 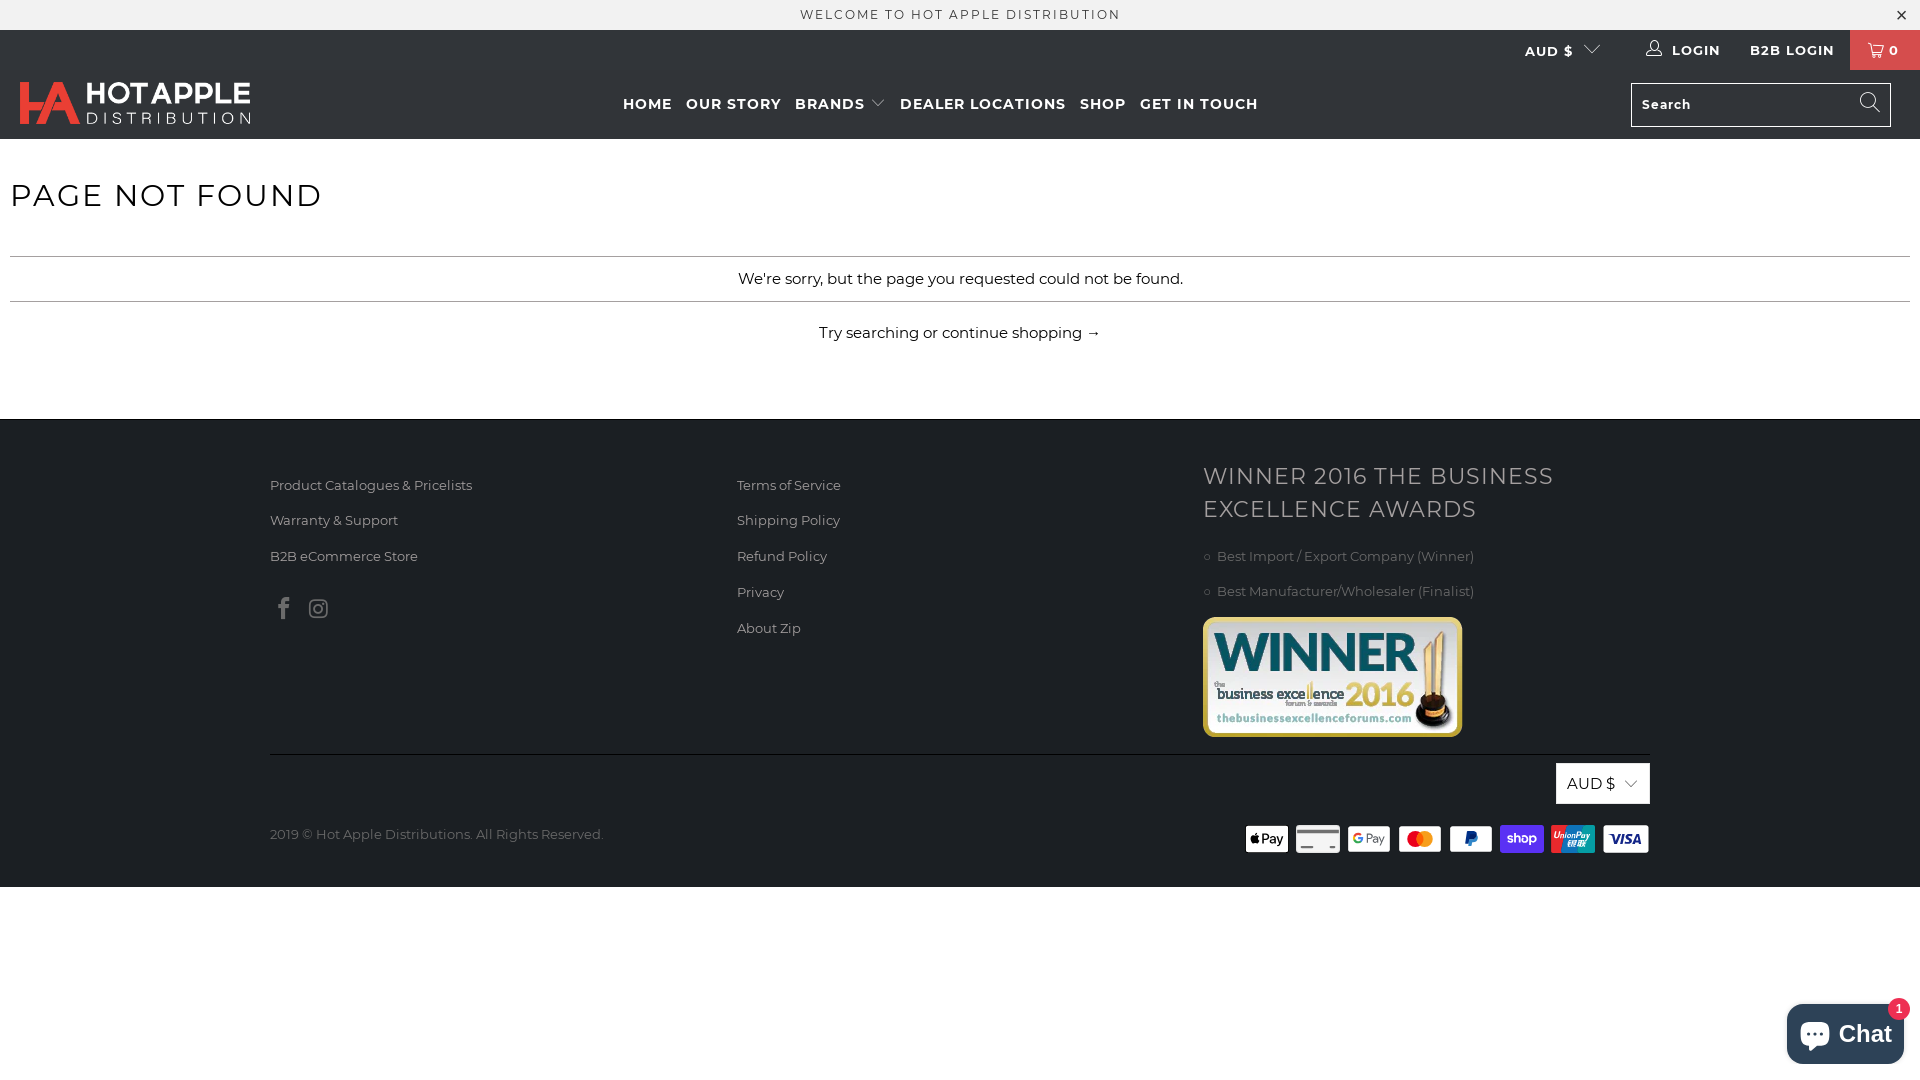 I want to click on Product Catalogues & Pricelists, so click(x=371, y=484).